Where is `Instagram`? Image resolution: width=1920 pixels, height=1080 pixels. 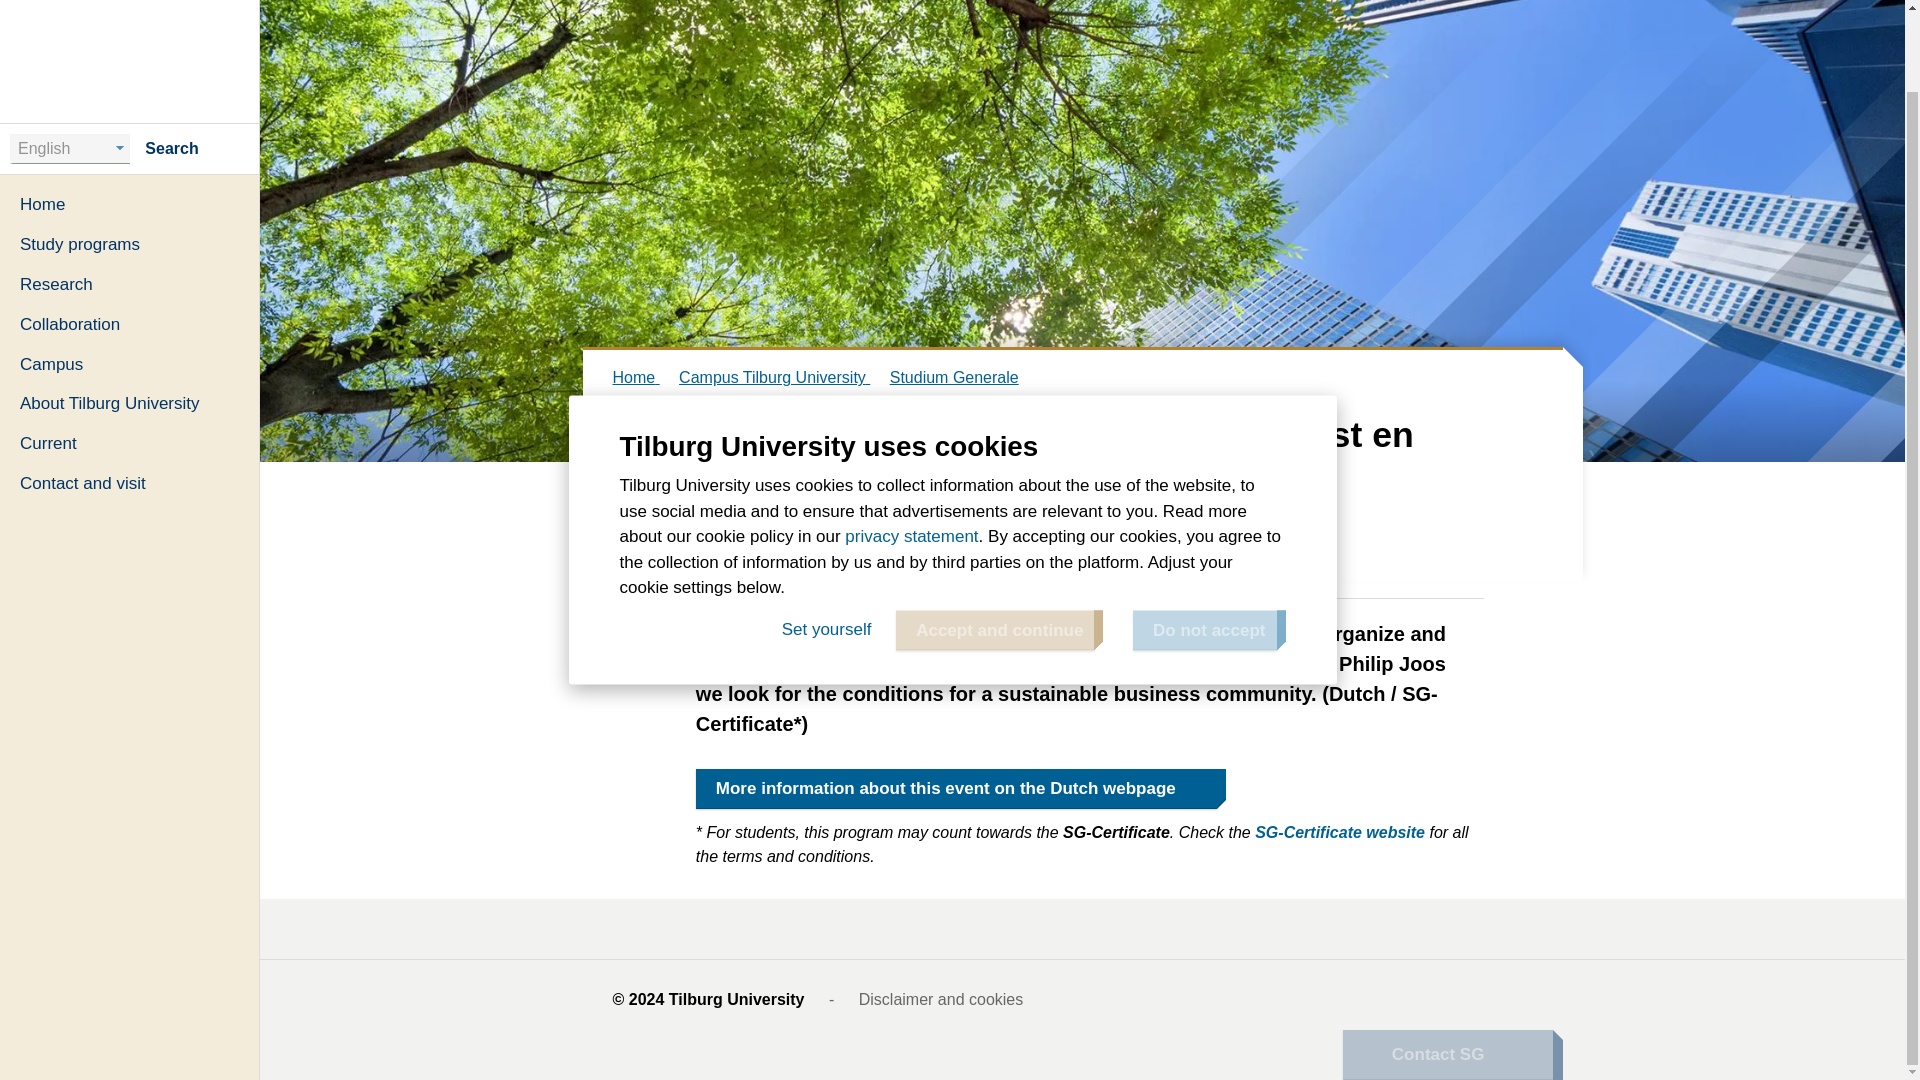
Instagram is located at coordinates (1532, 999).